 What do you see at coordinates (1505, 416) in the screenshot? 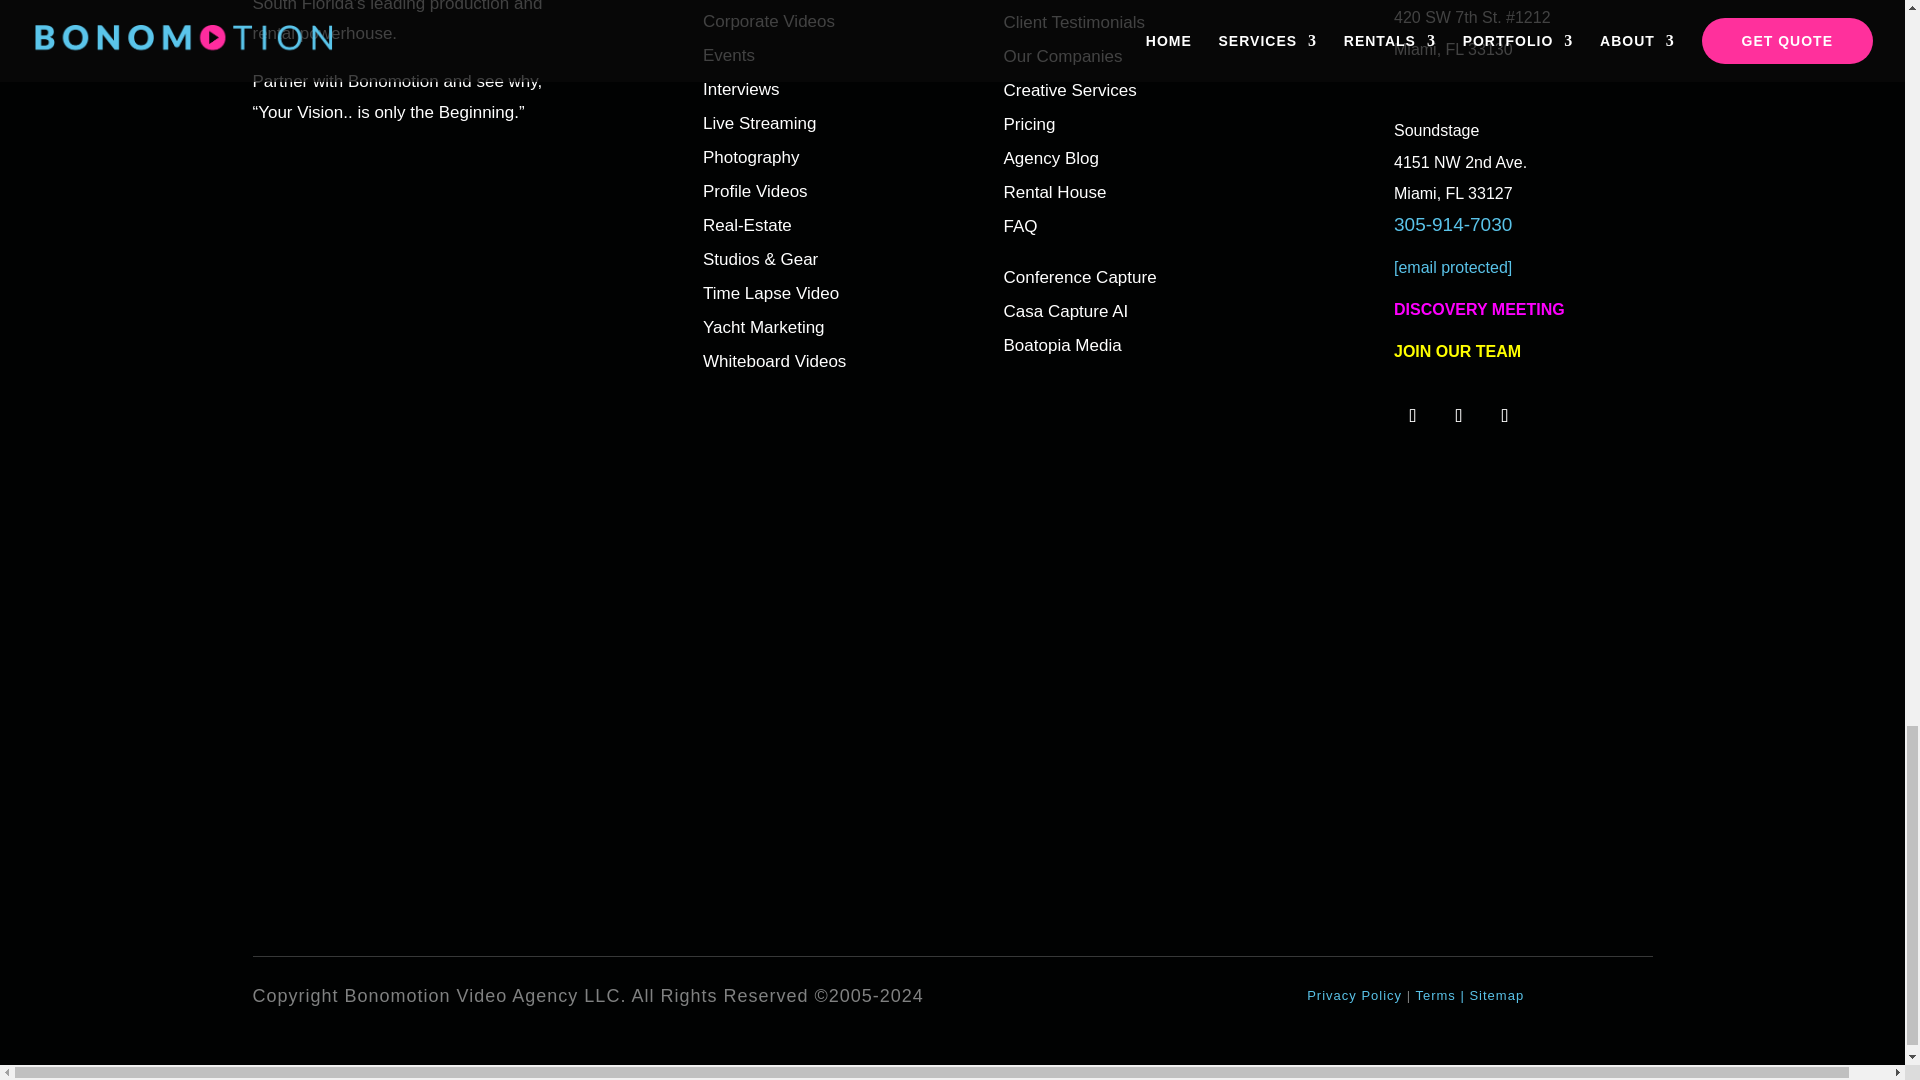
I see `Follow on Youtube` at bounding box center [1505, 416].